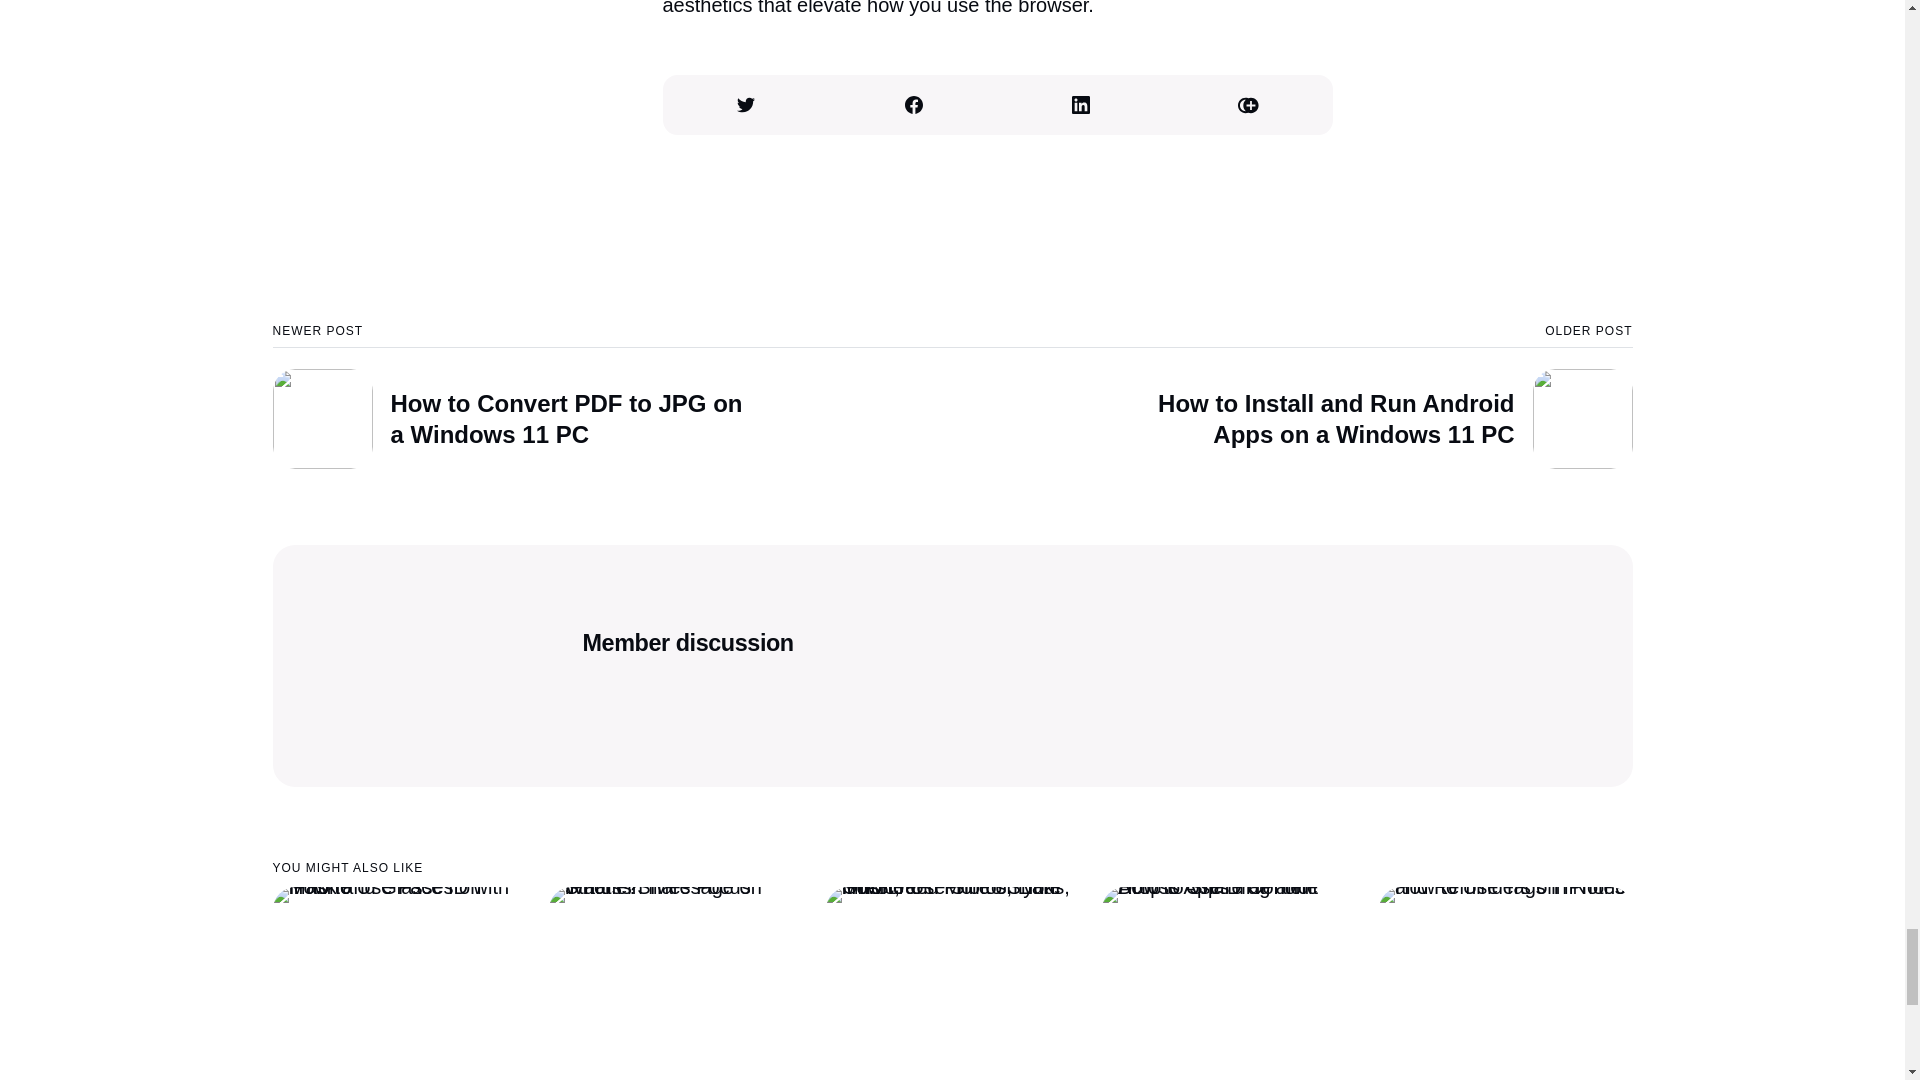 Image resolution: width=1920 pixels, height=1080 pixels. I want to click on What is Share Focus Status in iMessage on iPhone?, so click(612, 396).